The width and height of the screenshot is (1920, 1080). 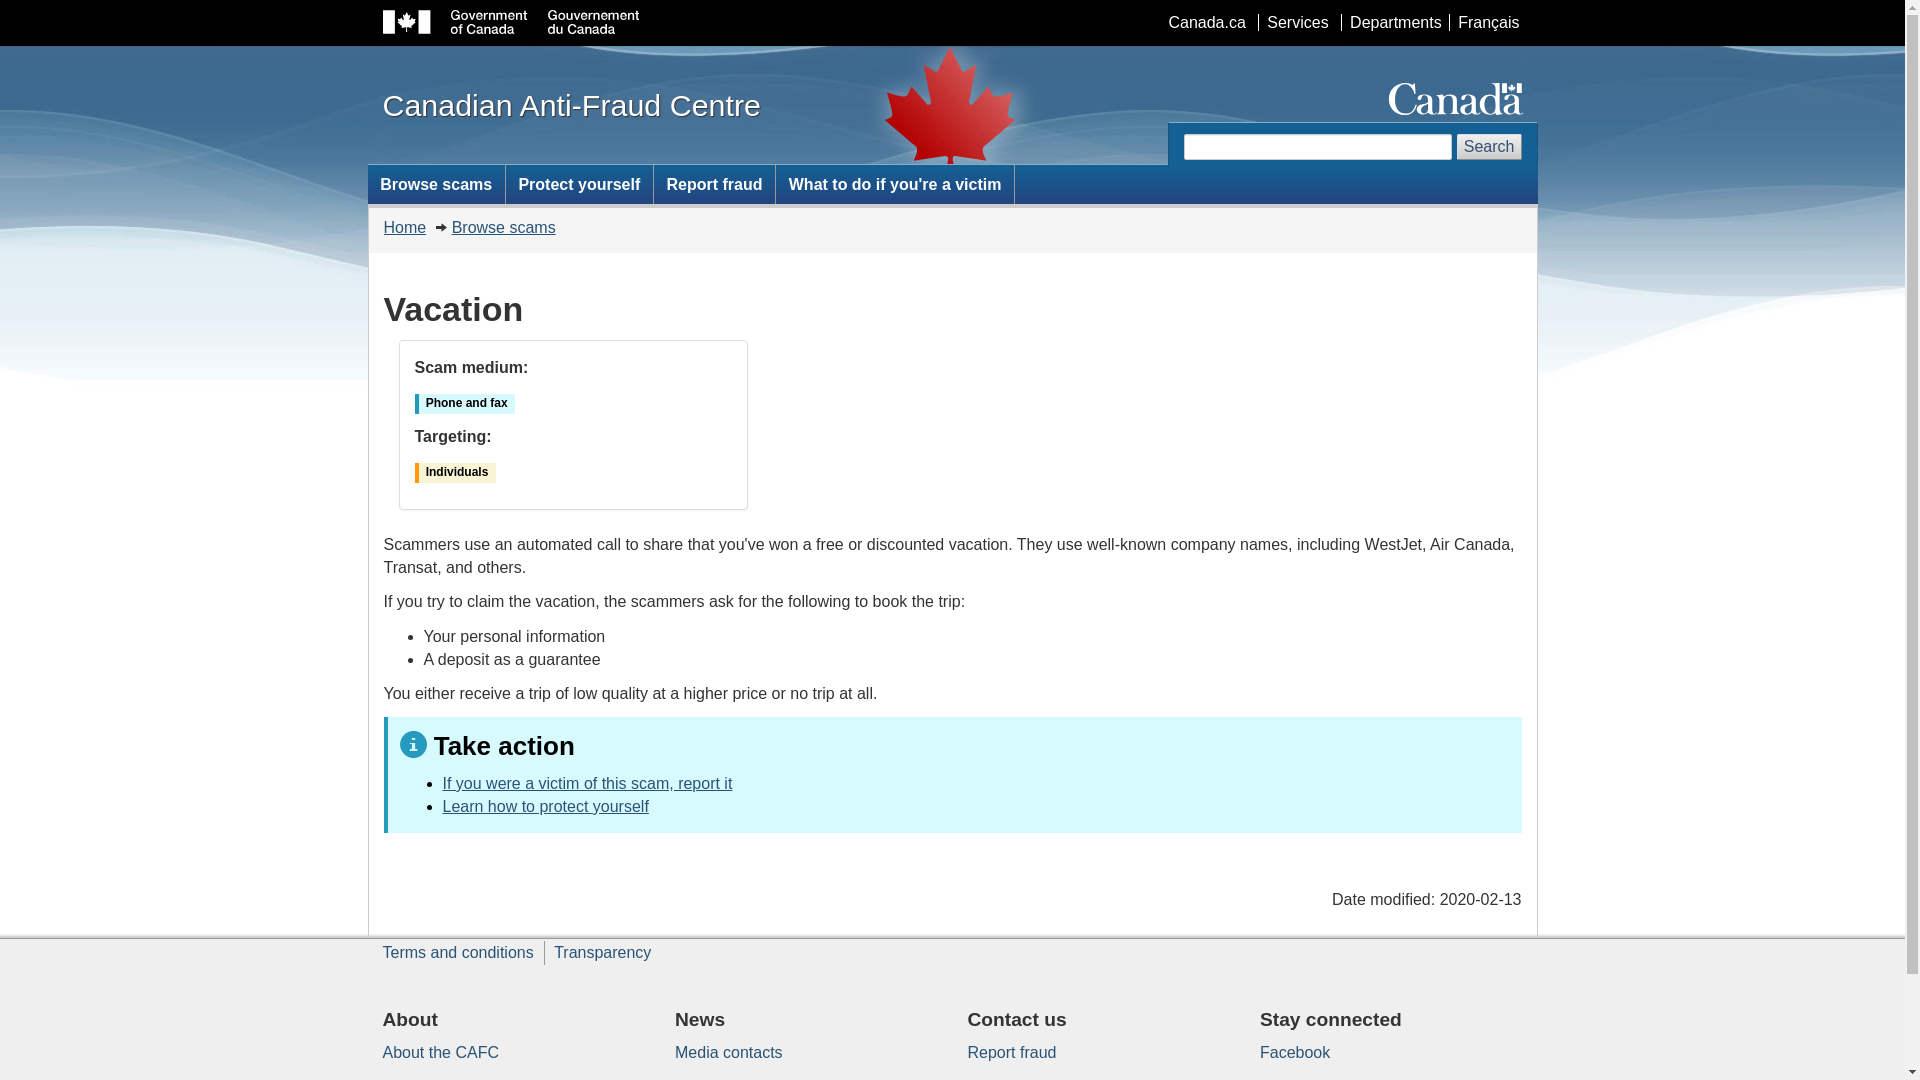 I want to click on About the CAFC, so click(x=440, y=1052).